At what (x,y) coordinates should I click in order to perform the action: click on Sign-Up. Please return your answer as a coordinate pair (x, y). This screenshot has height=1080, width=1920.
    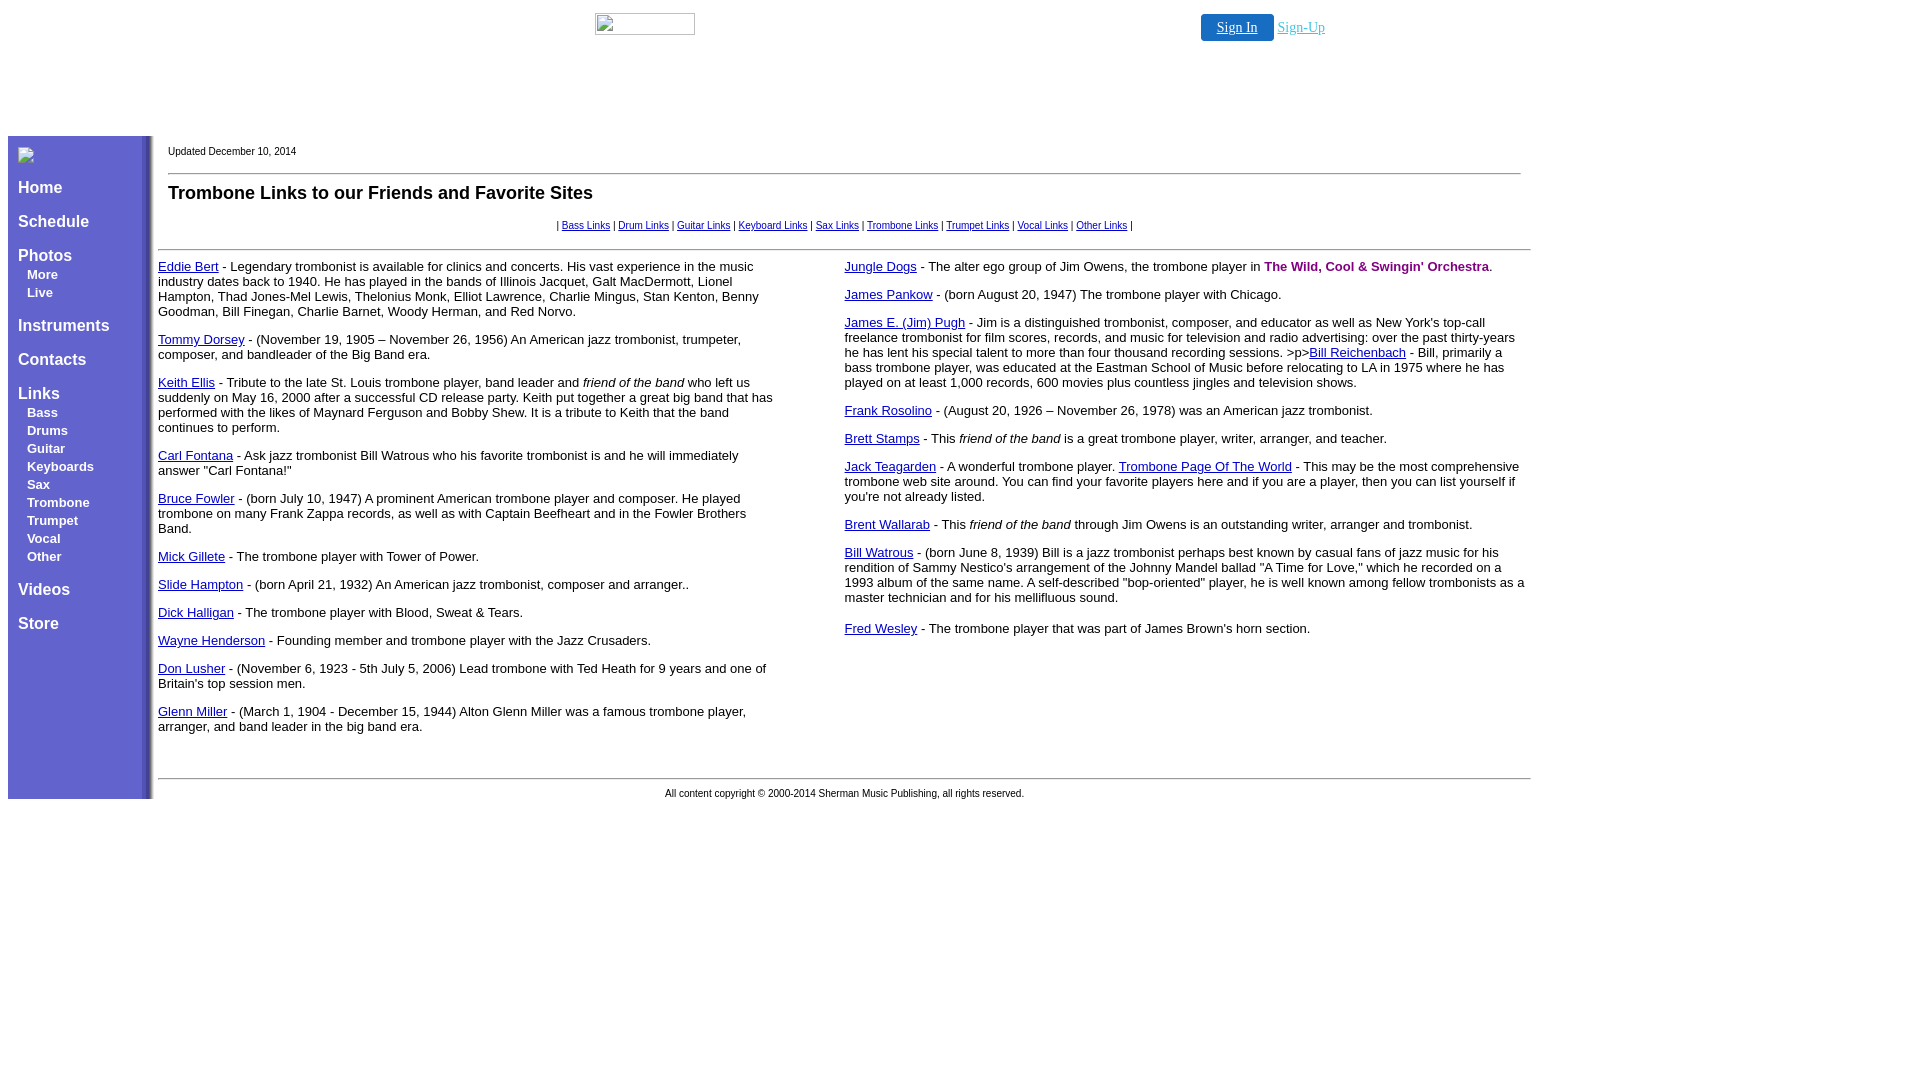
    Looking at the image, I should click on (1302, 28).